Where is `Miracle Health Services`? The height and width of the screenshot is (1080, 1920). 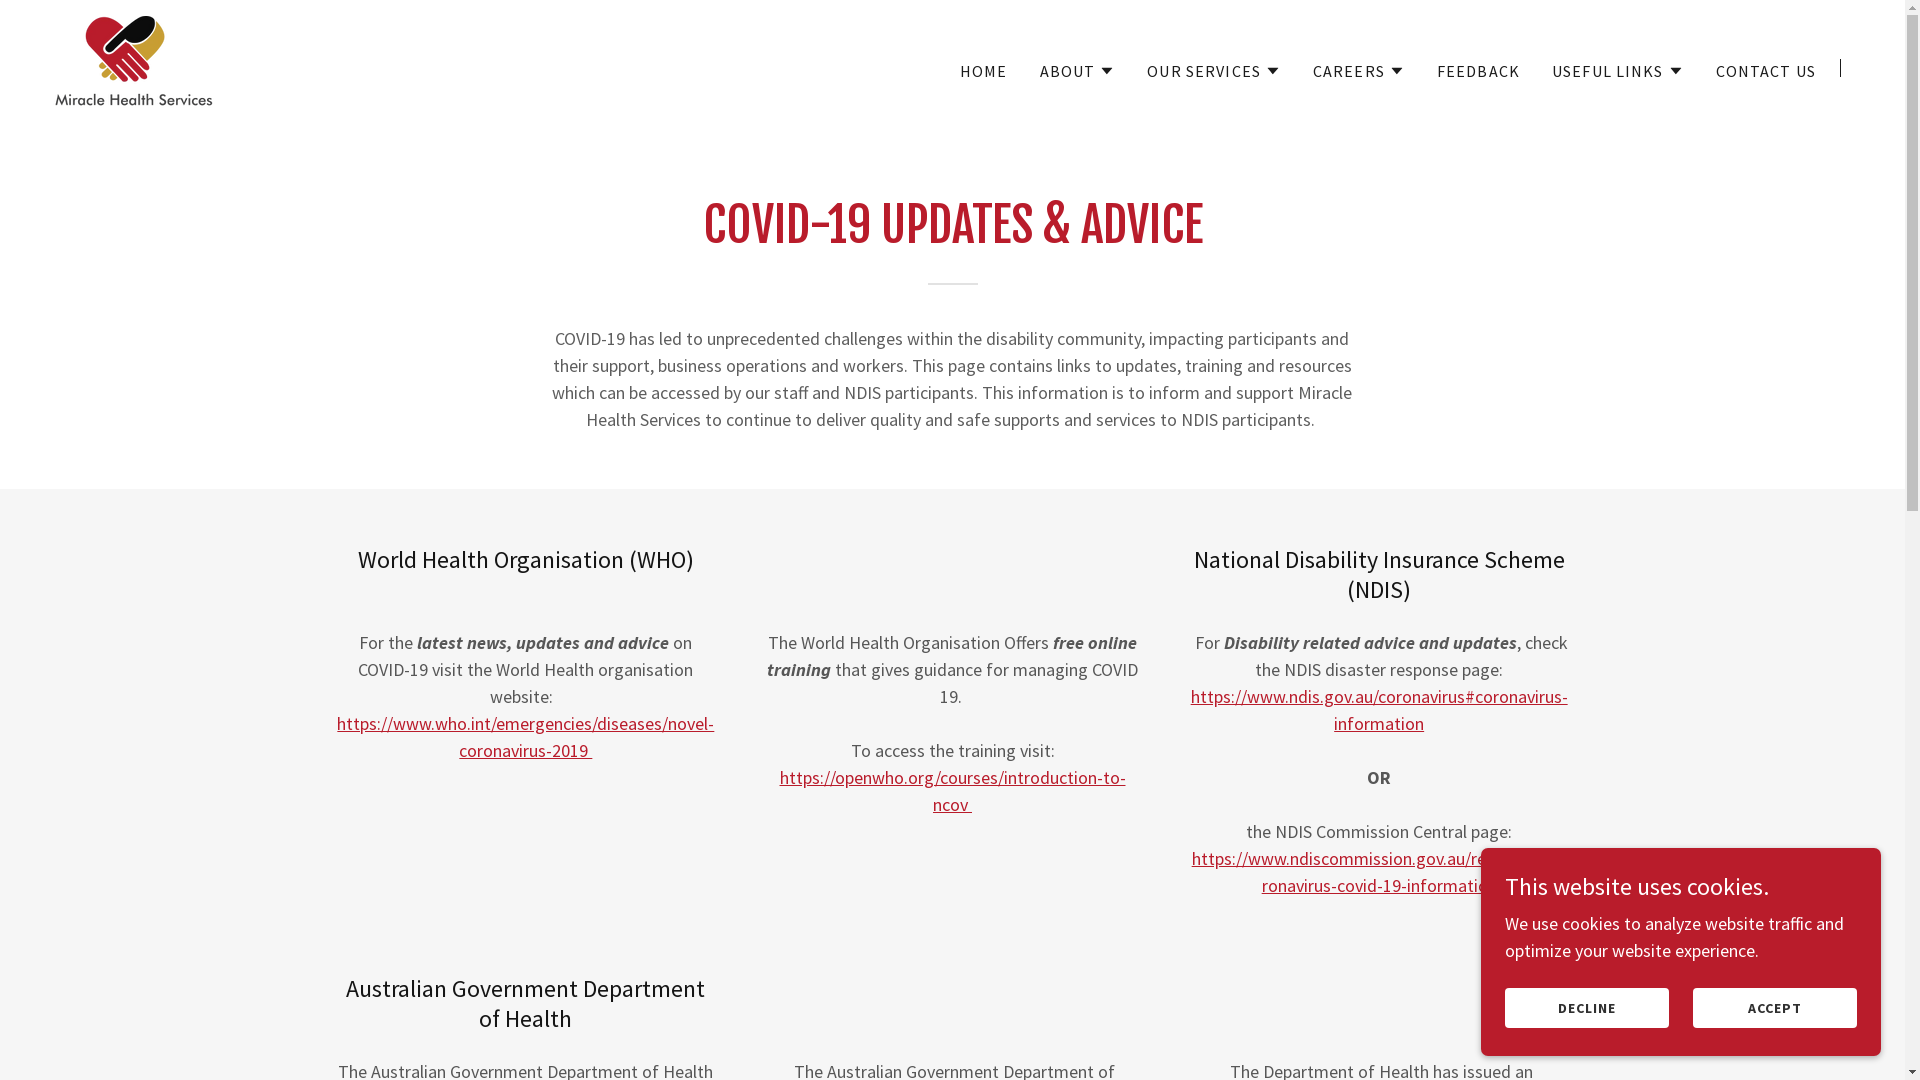
Miracle Health Services is located at coordinates (134, 66).